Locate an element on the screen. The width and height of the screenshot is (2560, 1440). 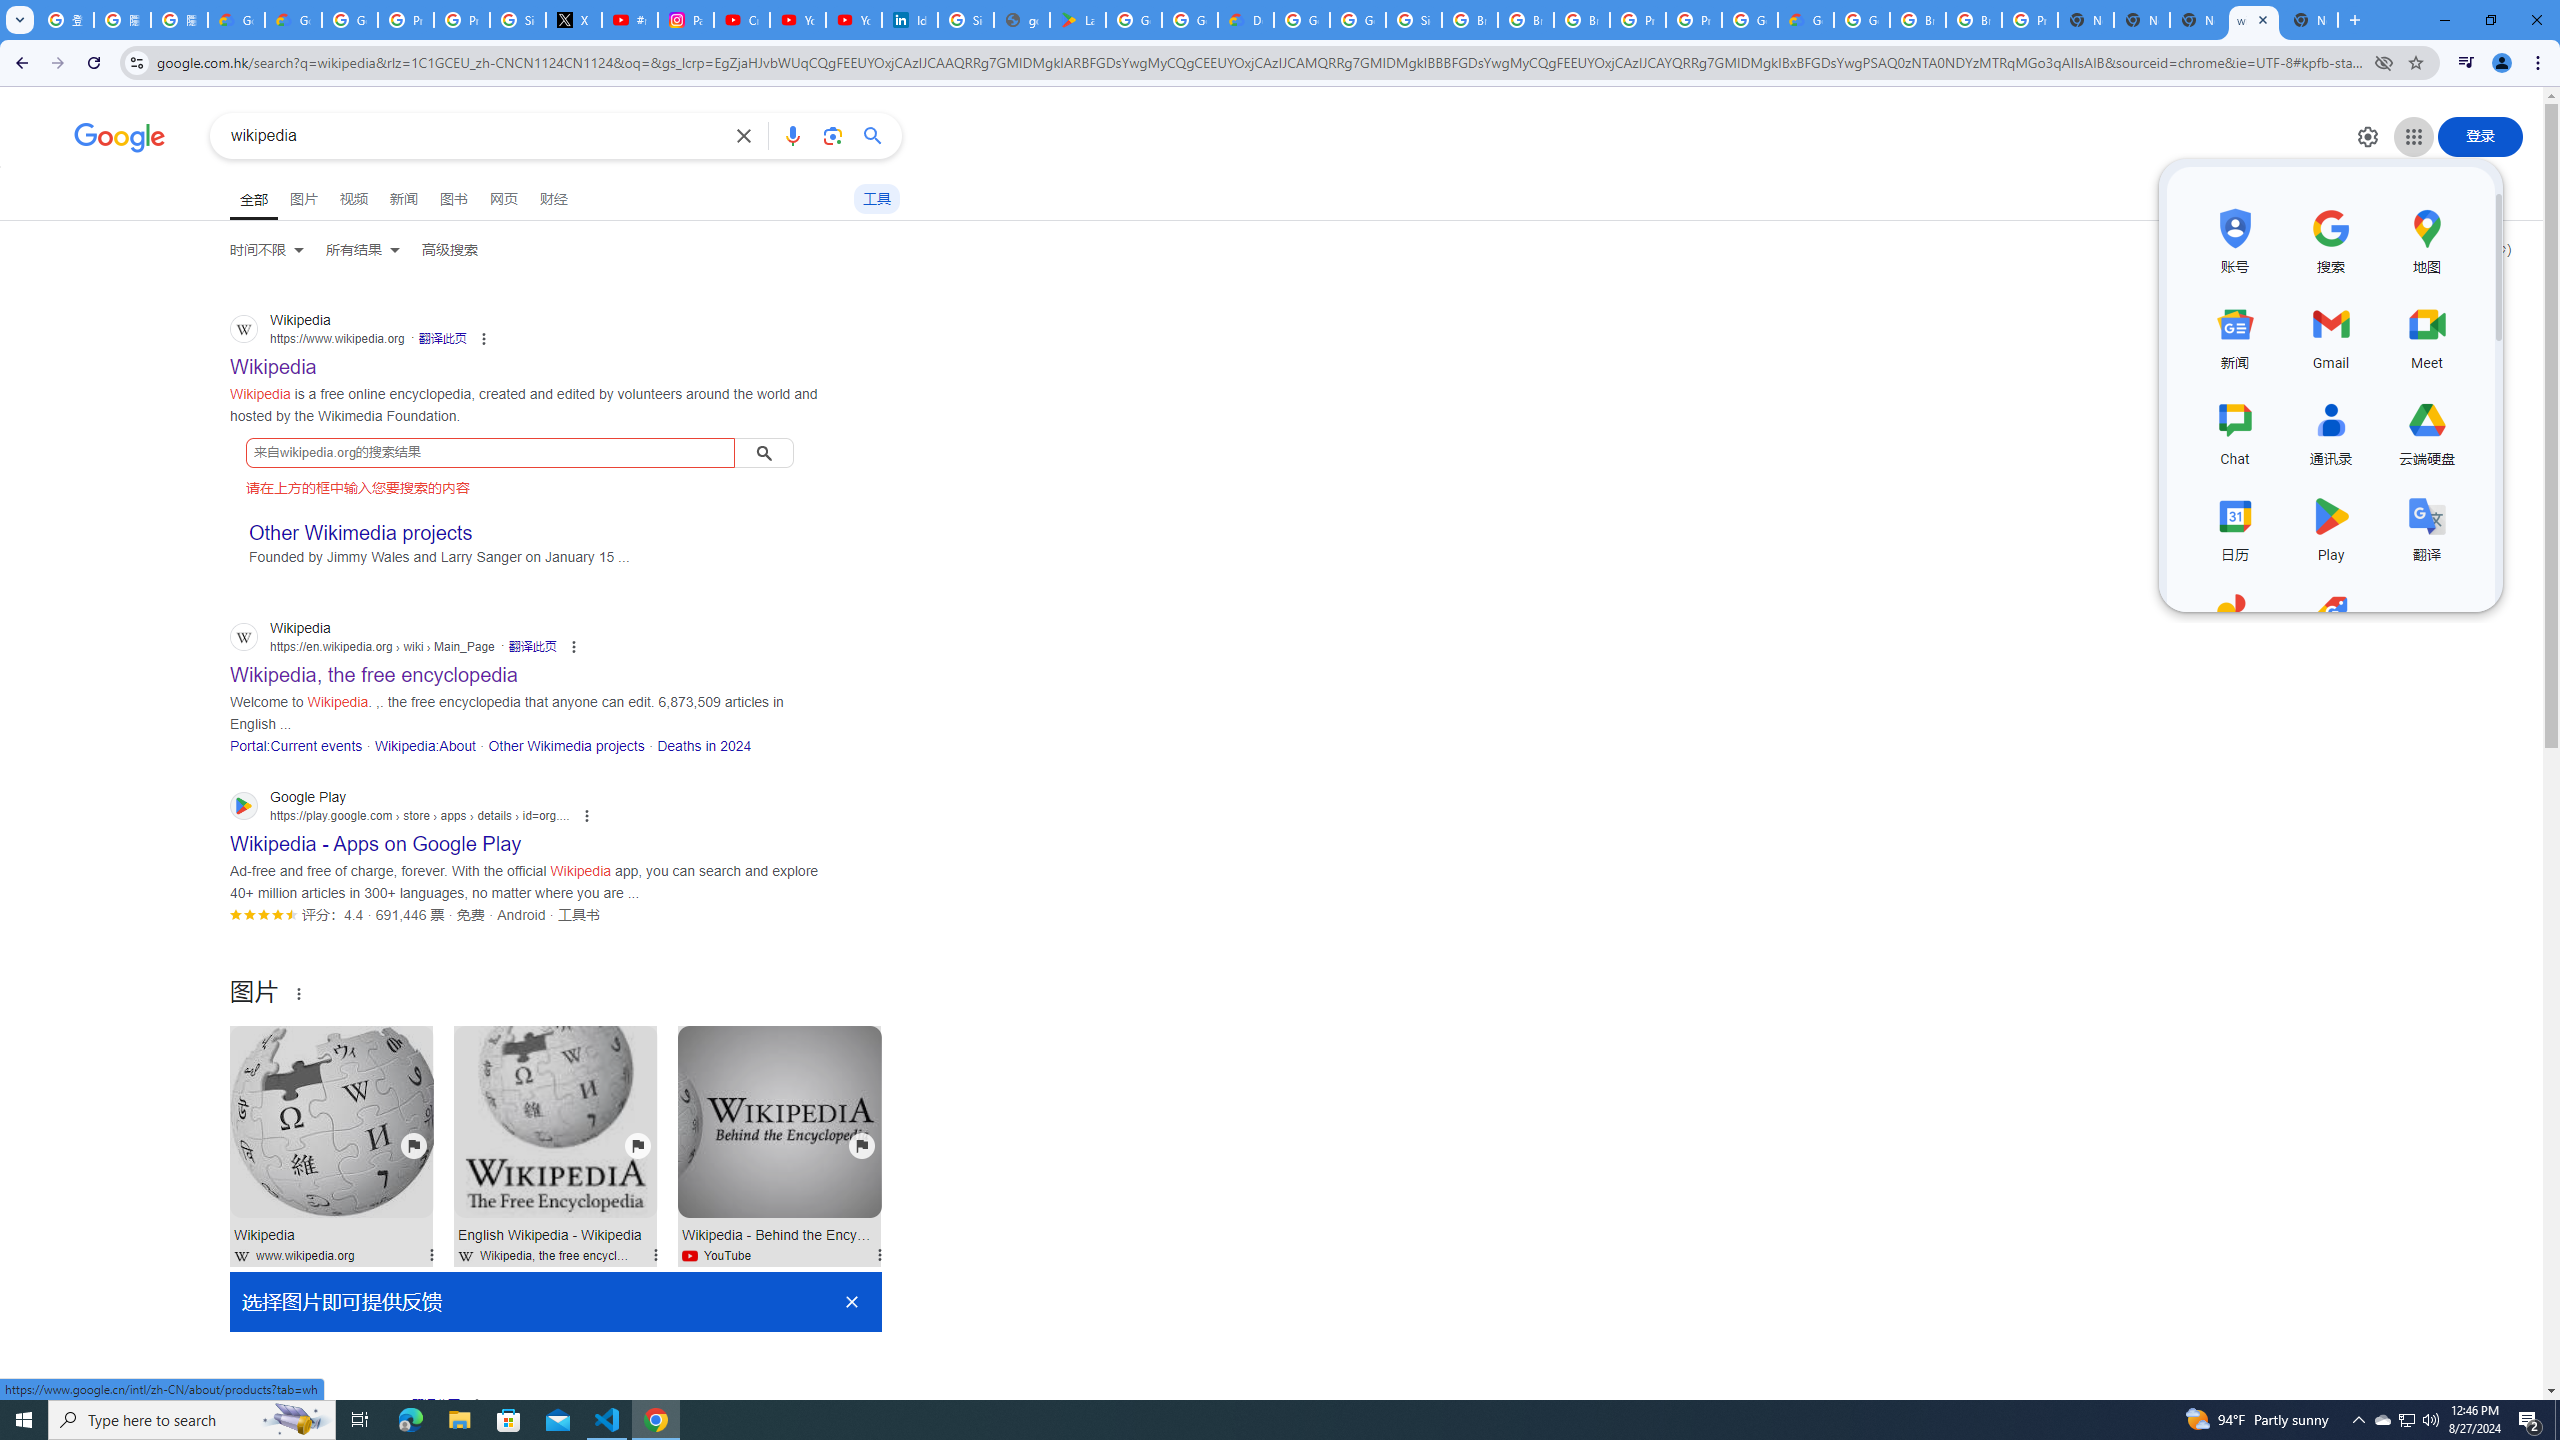
New Tab is located at coordinates (2085, 20).